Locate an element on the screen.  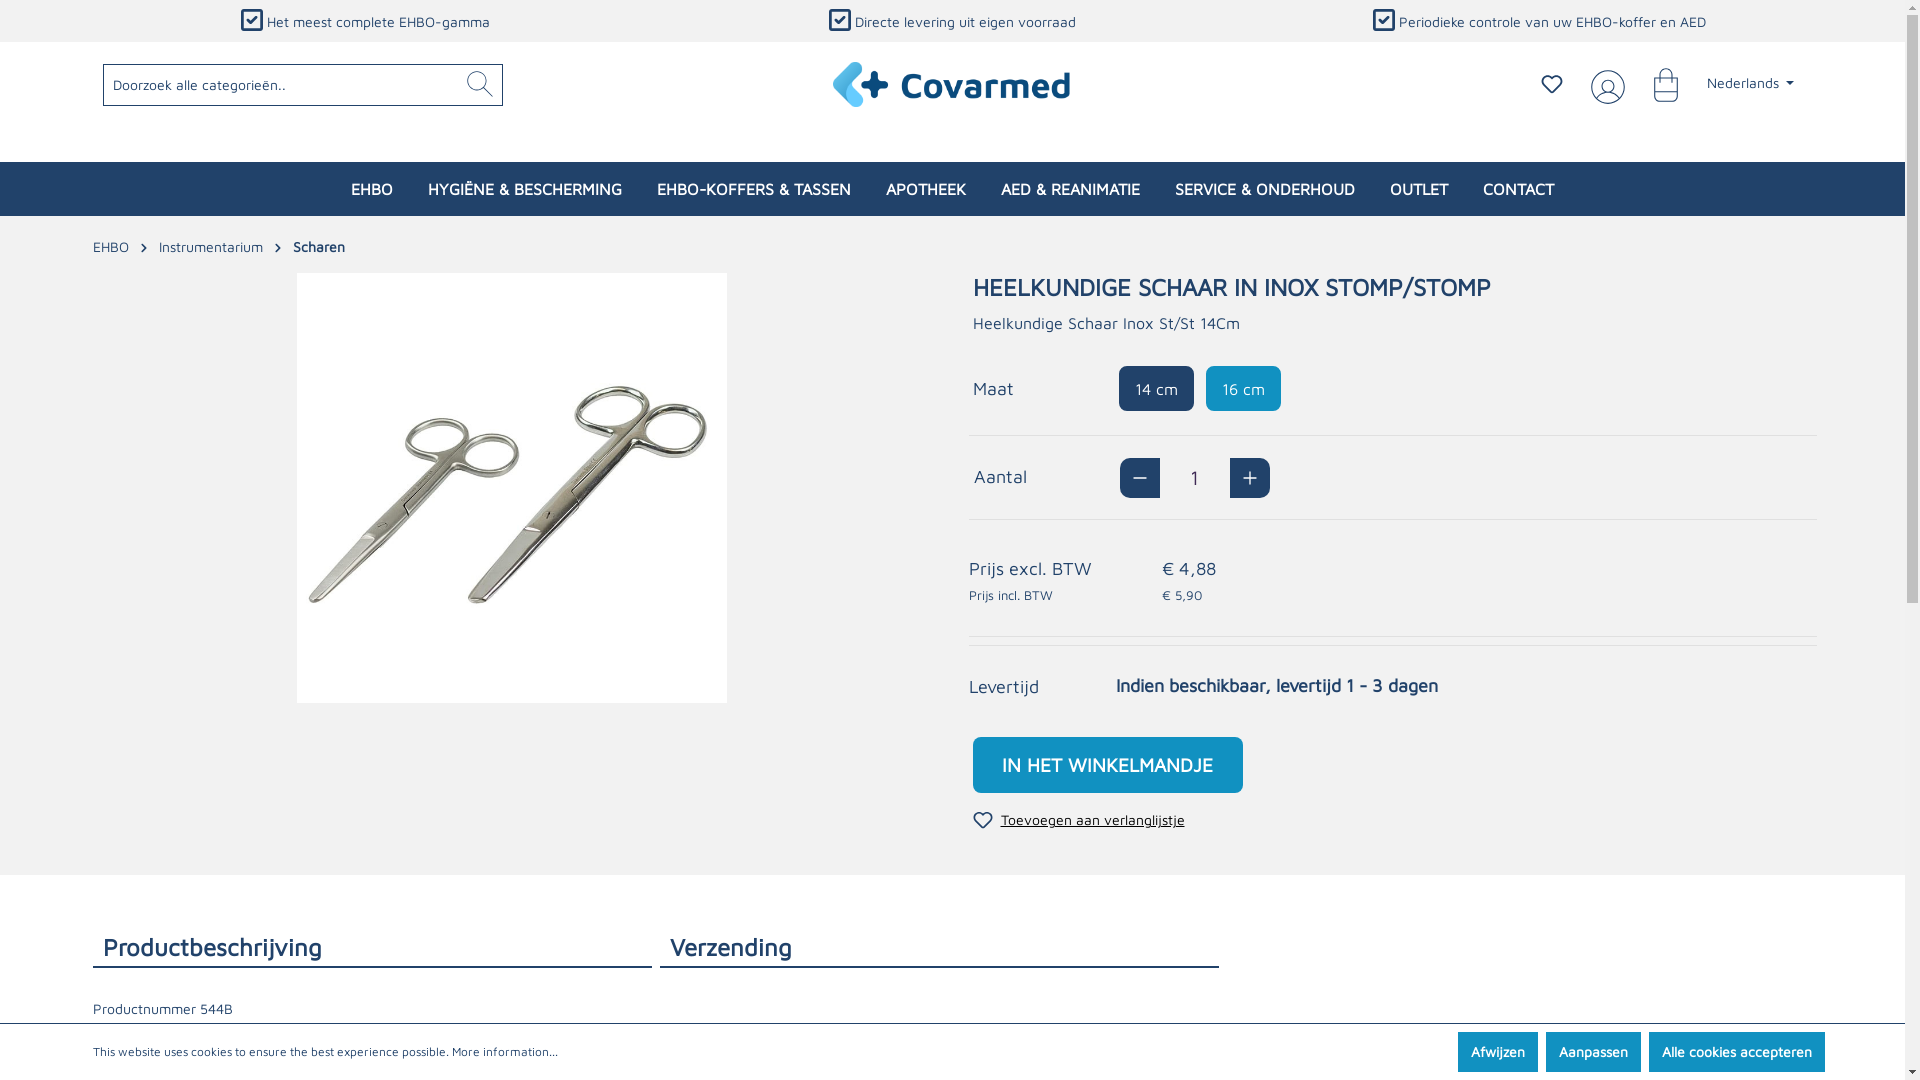
Scharen is located at coordinates (318, 246).